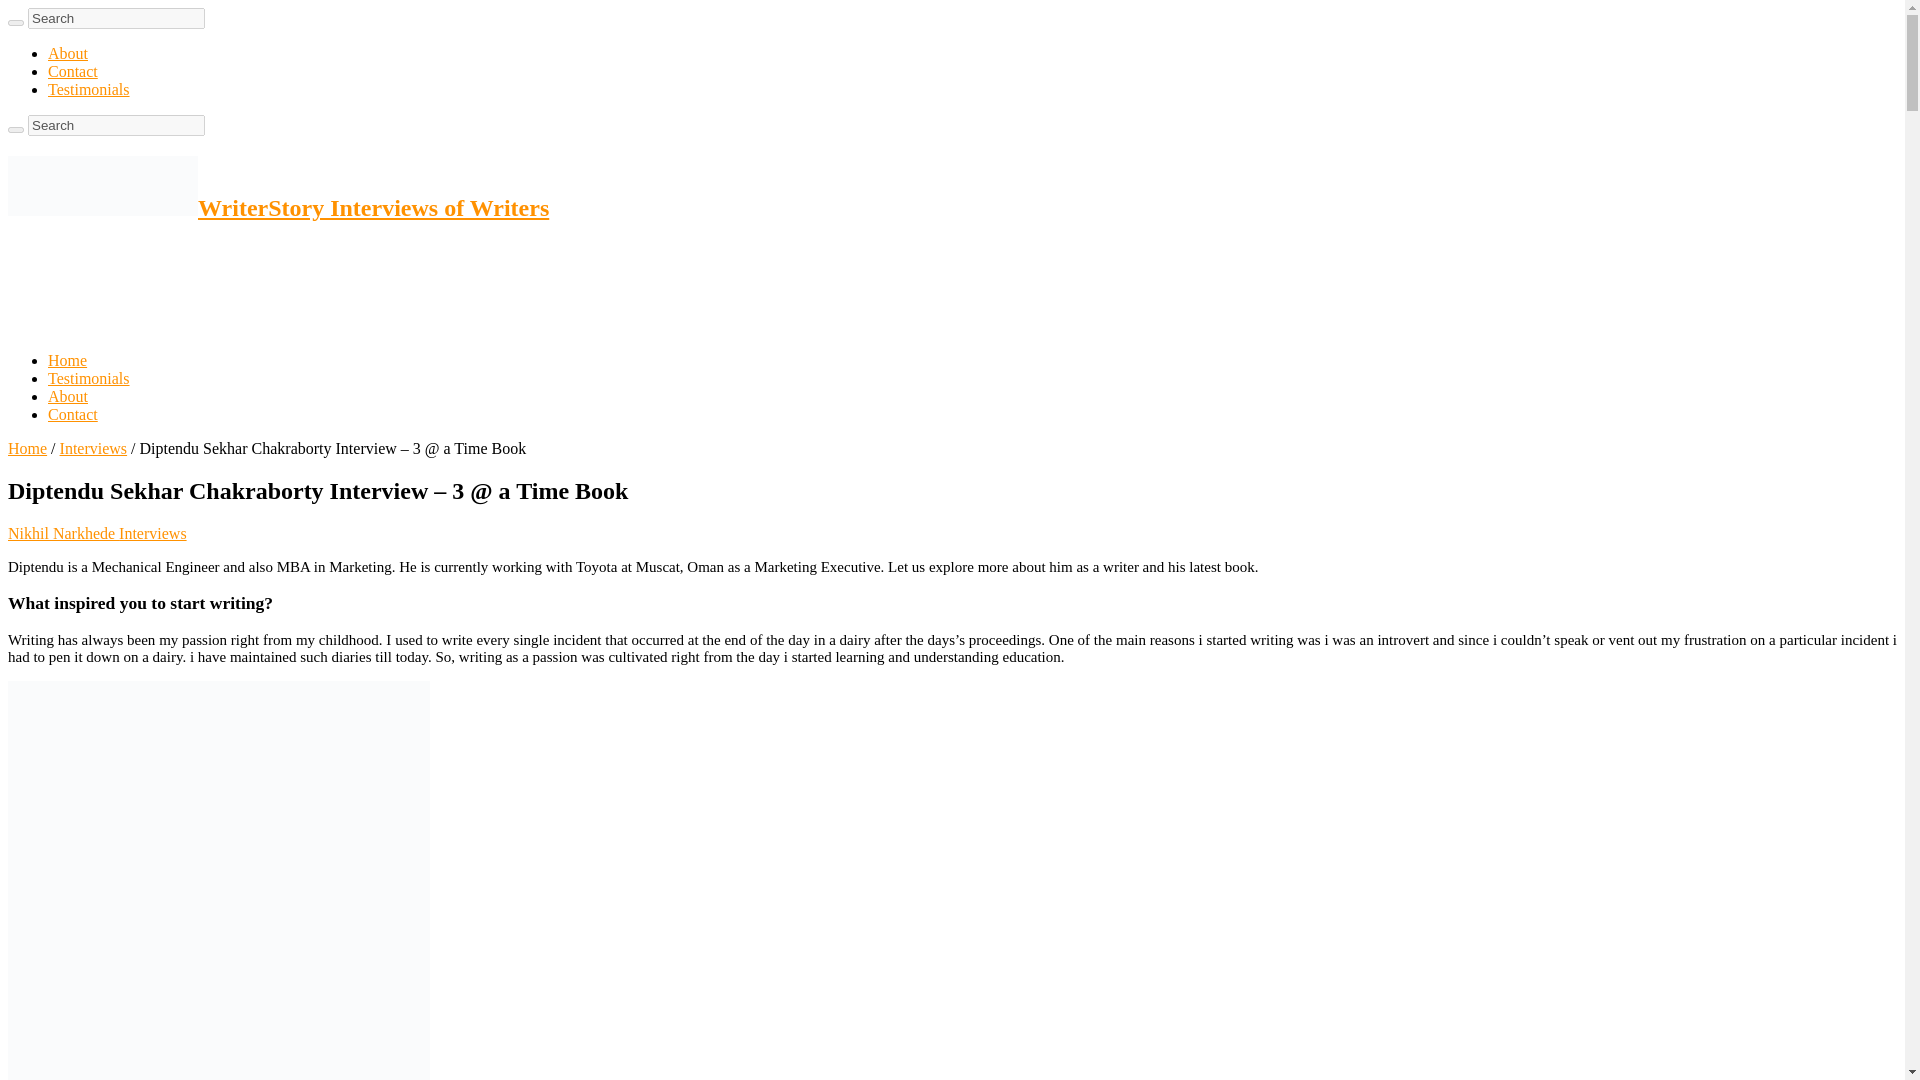  Describe the element at coordinates (116, 125) in the screenshot. I see `Search` at that location.